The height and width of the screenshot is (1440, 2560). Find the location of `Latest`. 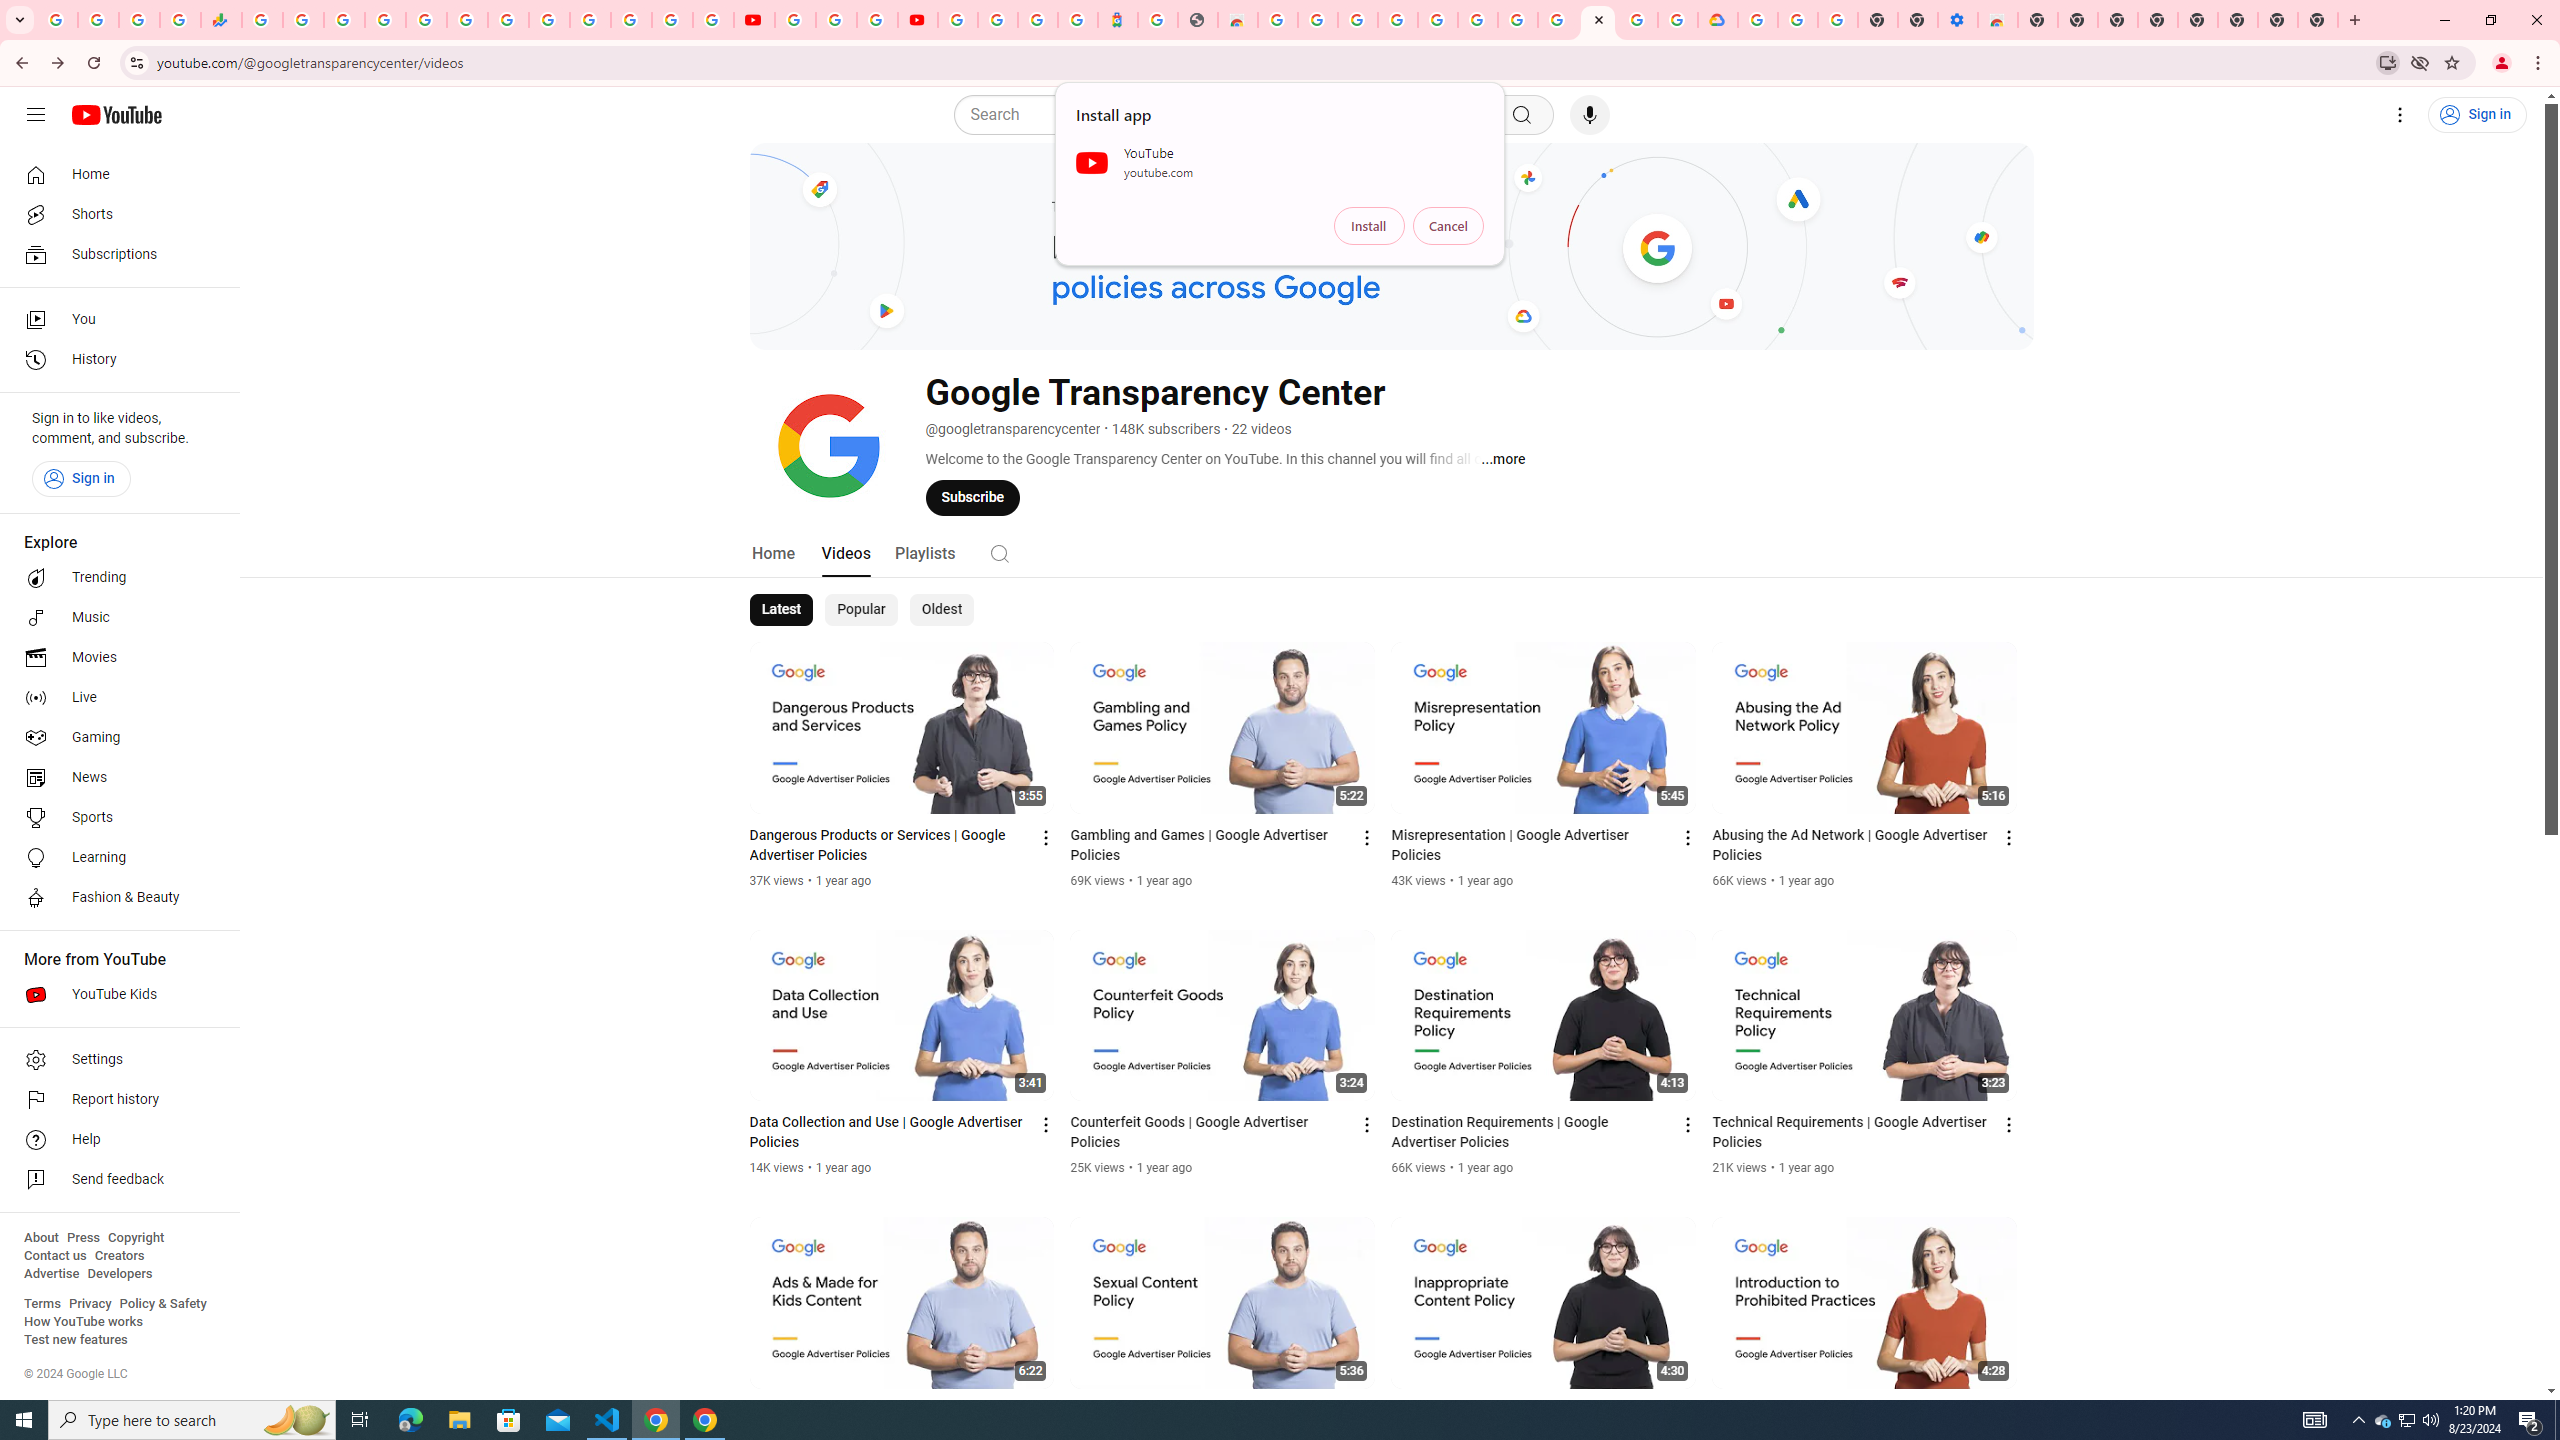

Latest is located at coordinates (782, 610).